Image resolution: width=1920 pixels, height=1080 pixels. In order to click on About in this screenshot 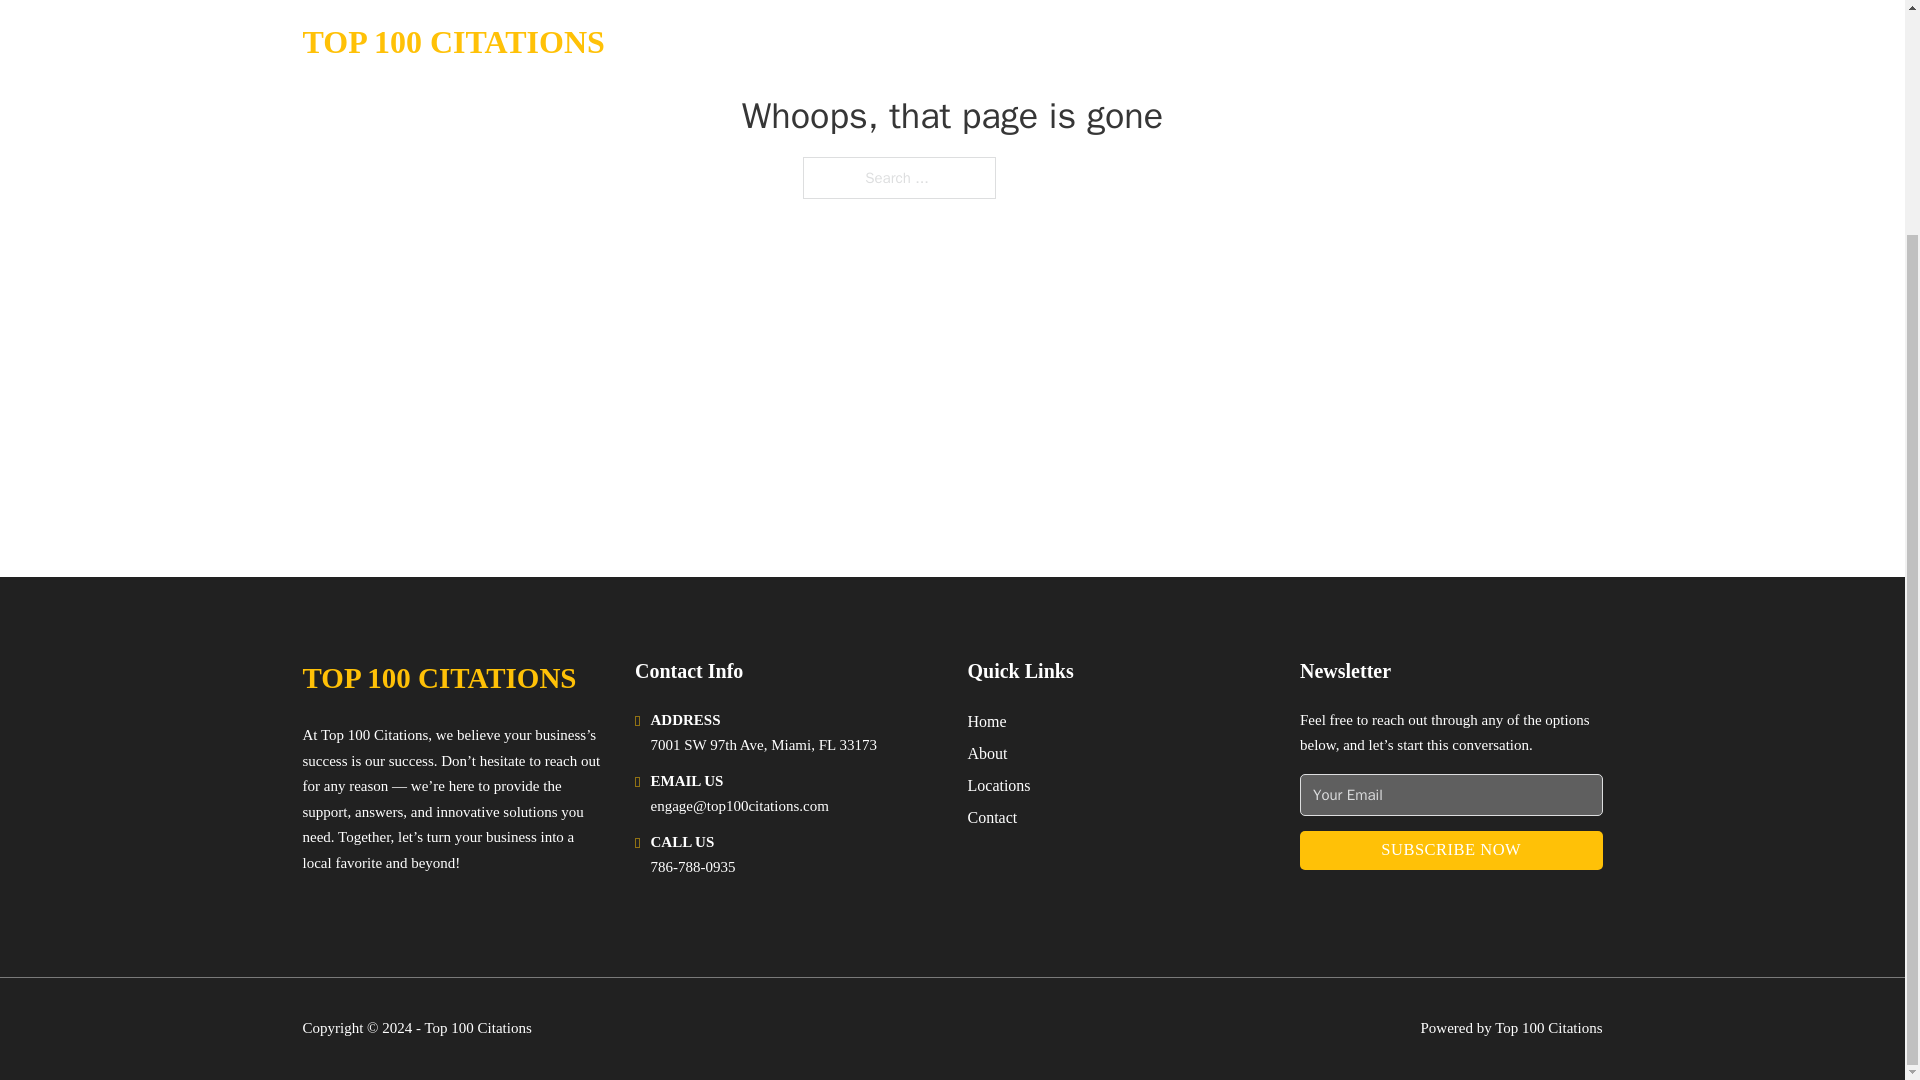, I will do `click(988, 752)`.